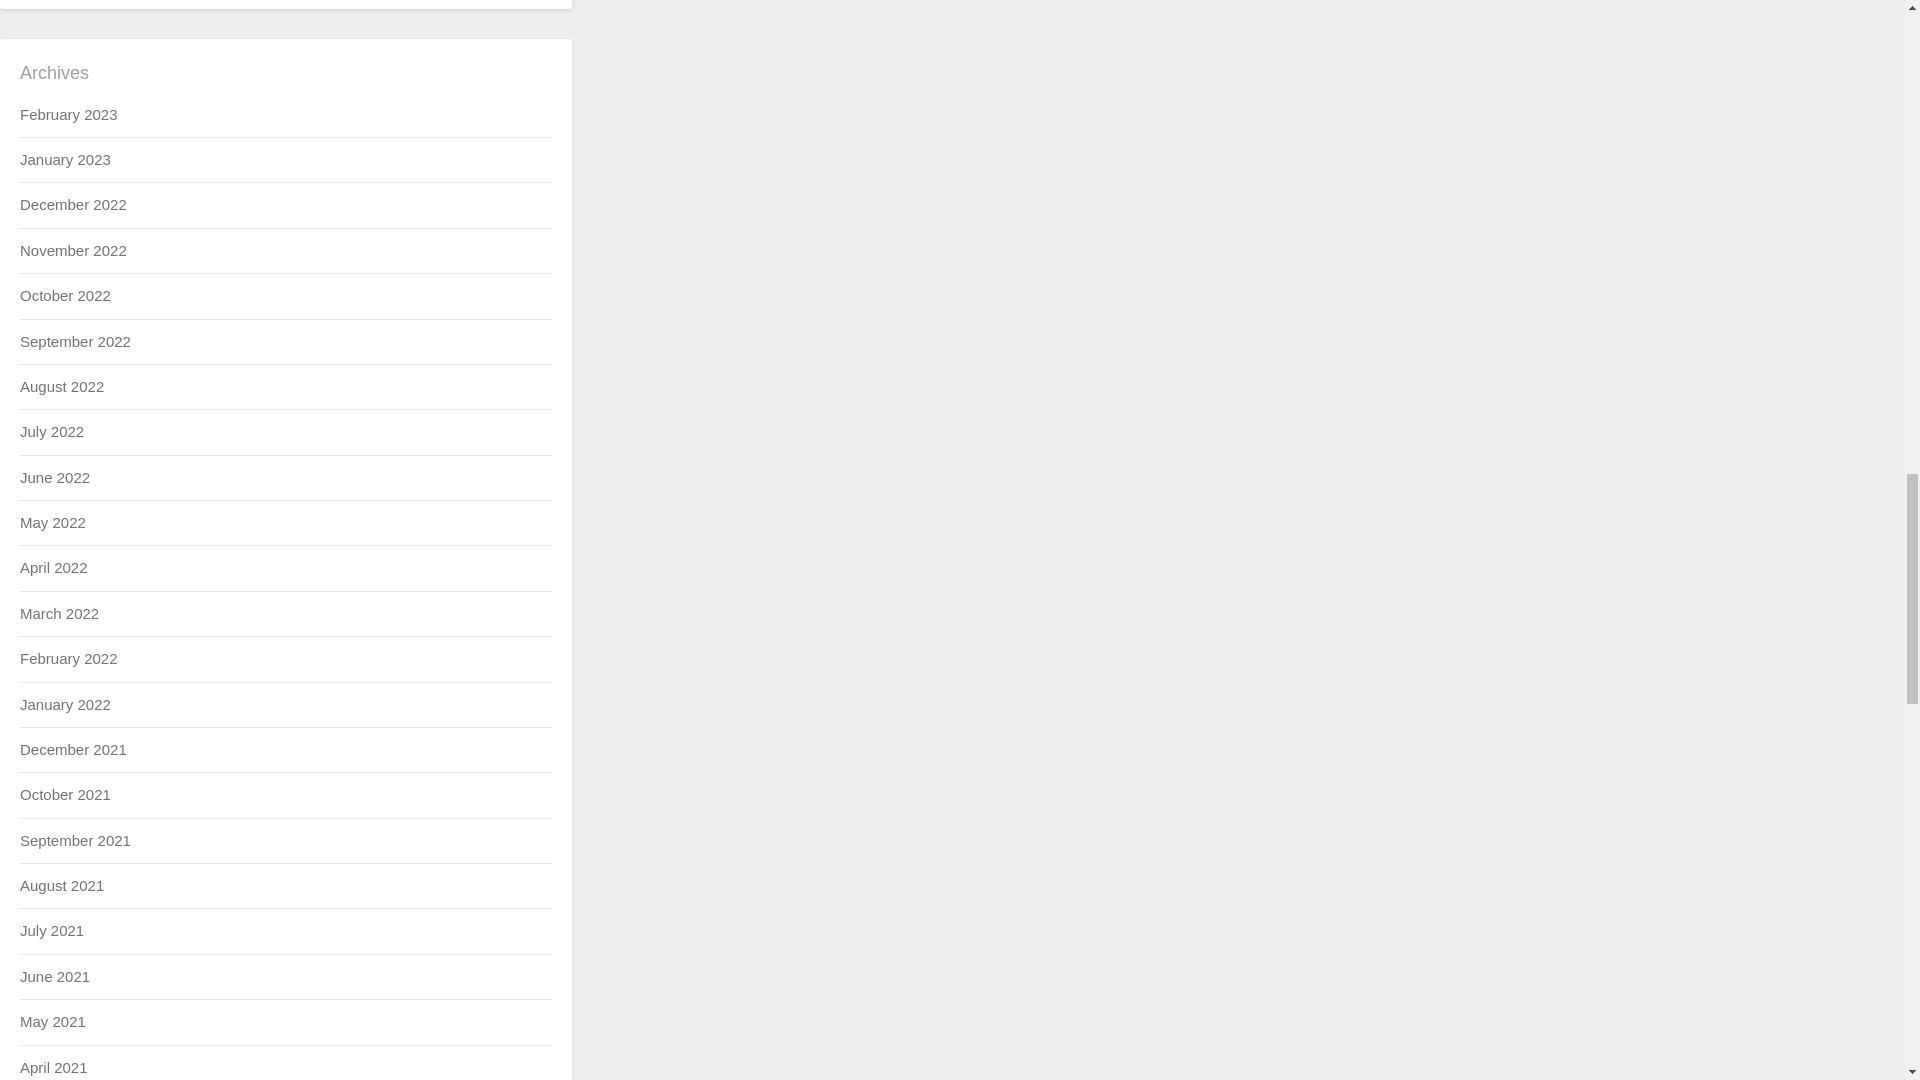 The height and width of the screenshot is (1080, 1920). I want to click on August 2021, so click(61, 885).